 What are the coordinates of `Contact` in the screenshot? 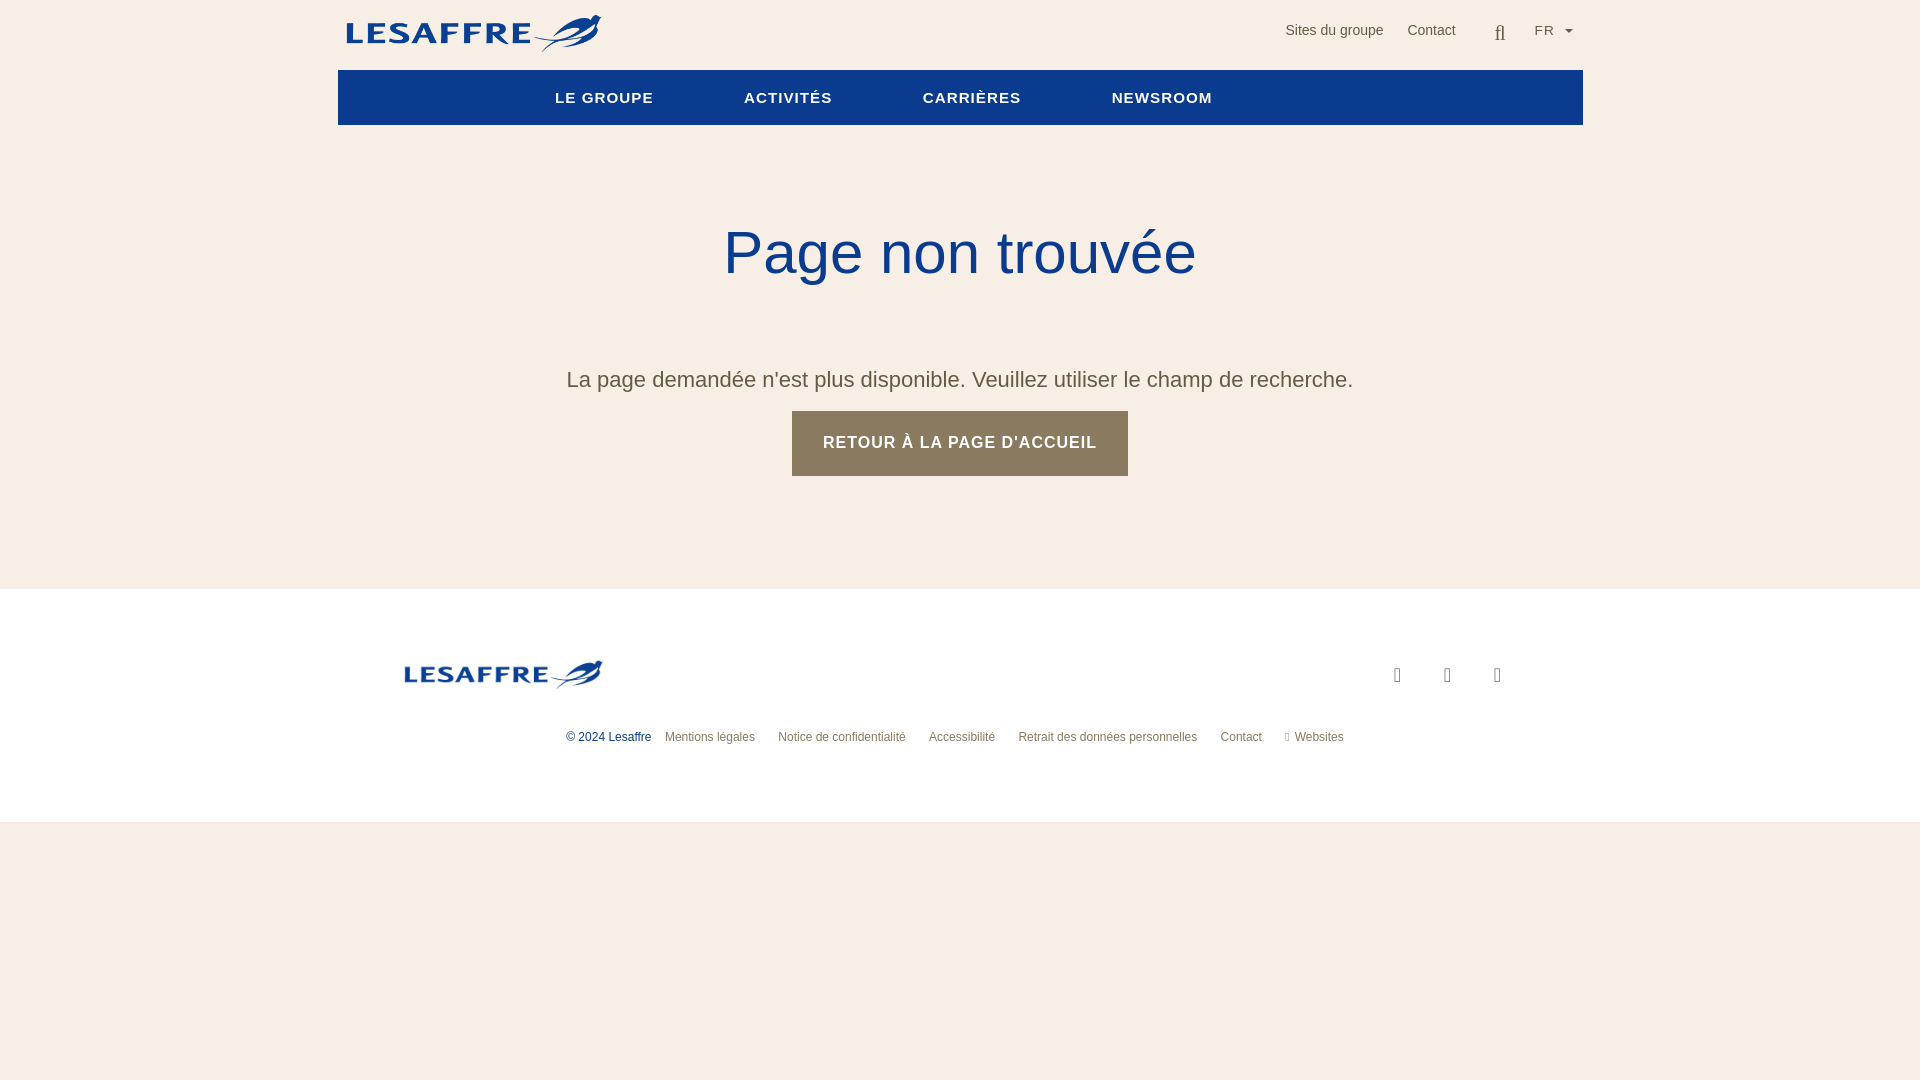 It's located at (1430, 29).